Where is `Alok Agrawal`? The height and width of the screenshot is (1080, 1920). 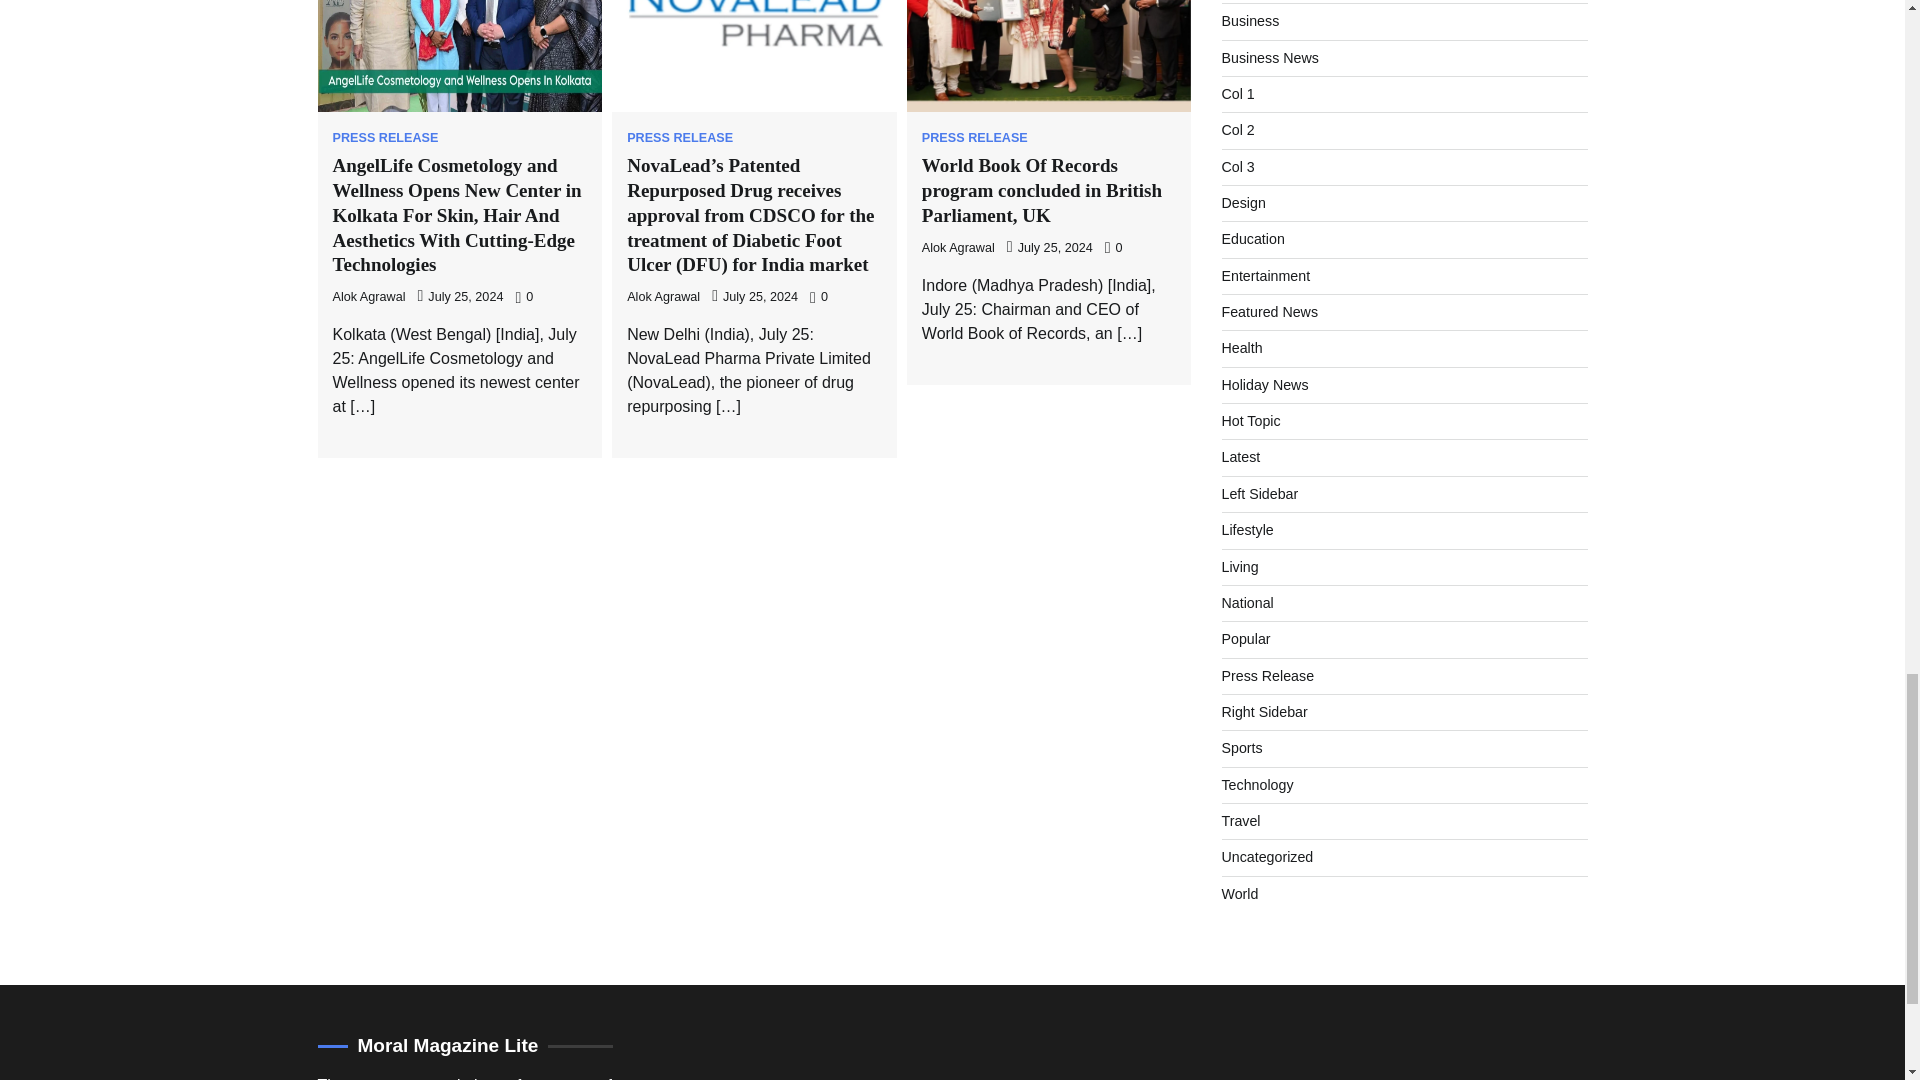
Alok Agrawal is located at coordinates (958, 247).